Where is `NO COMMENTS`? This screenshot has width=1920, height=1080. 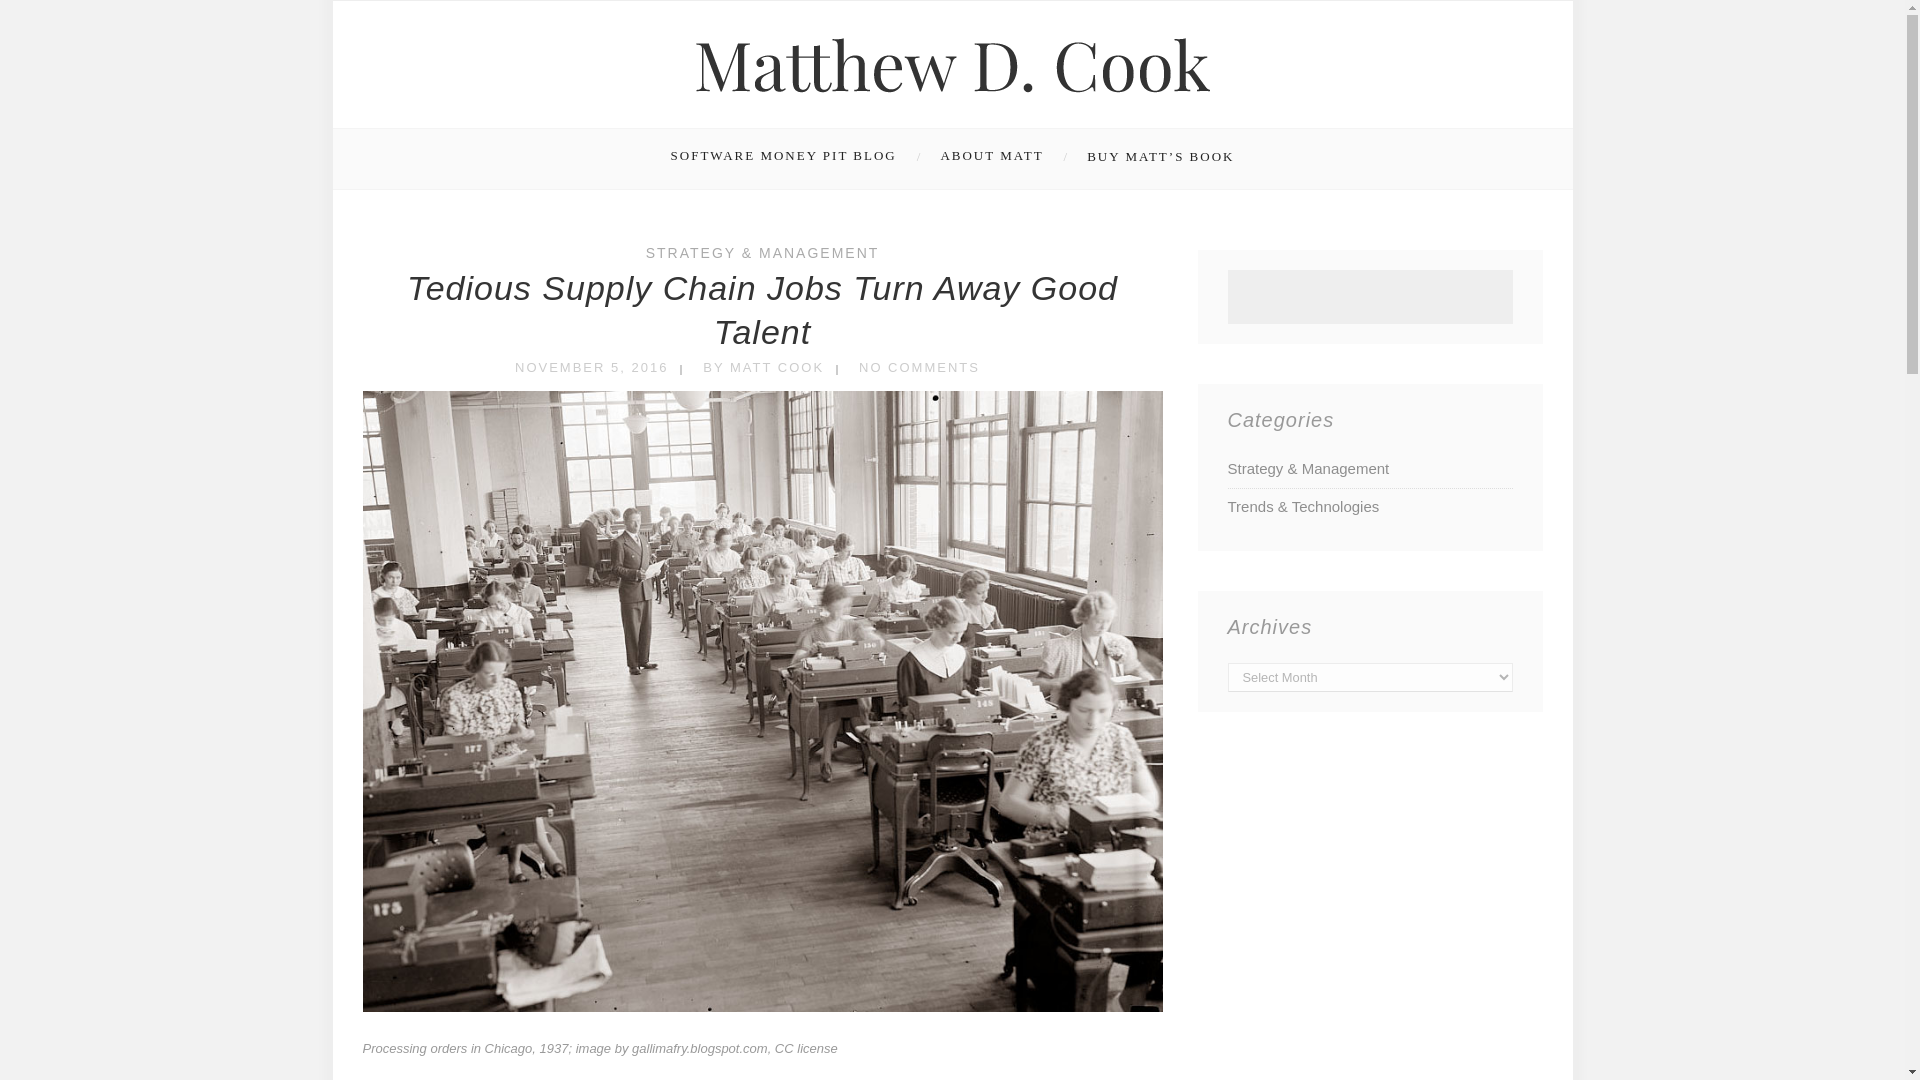
NO COMMENTS is located at coordinates (918, 366).